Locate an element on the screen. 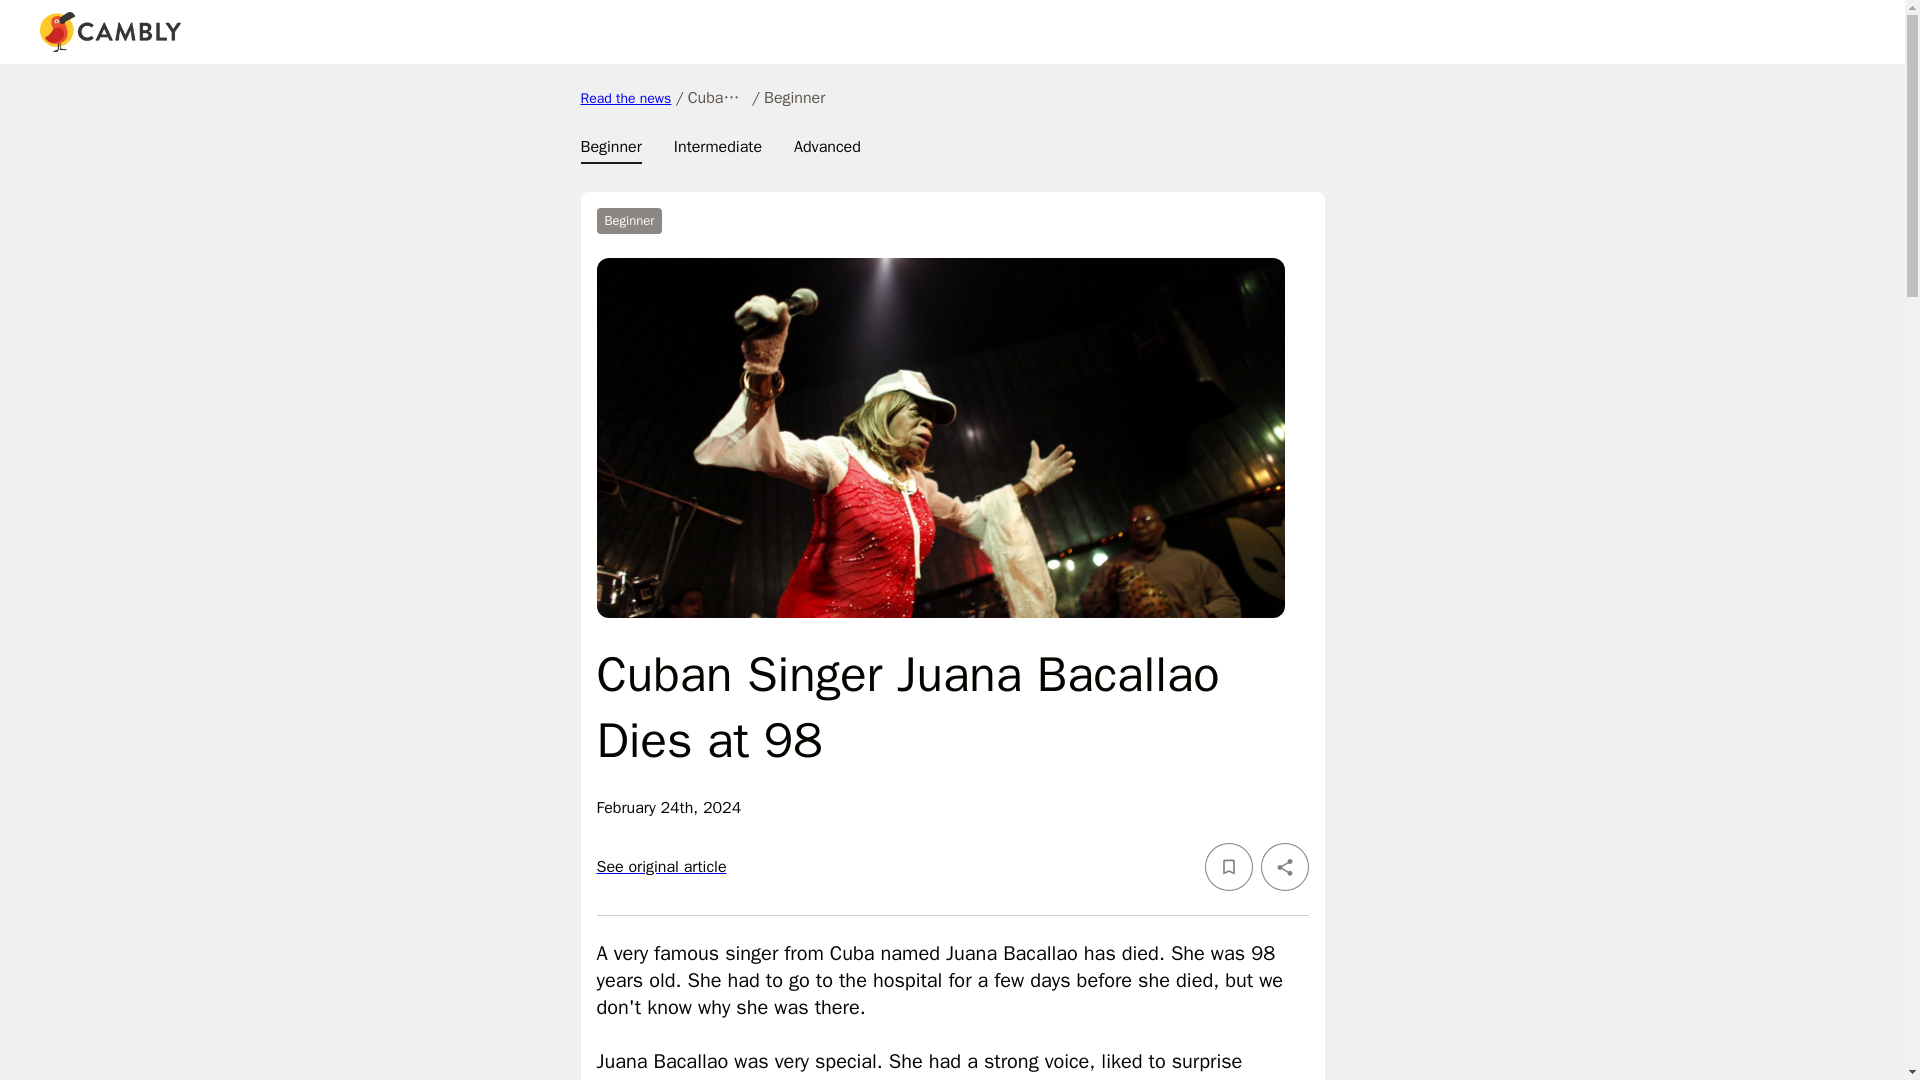  Read the news is located at coordinates (624, 98).